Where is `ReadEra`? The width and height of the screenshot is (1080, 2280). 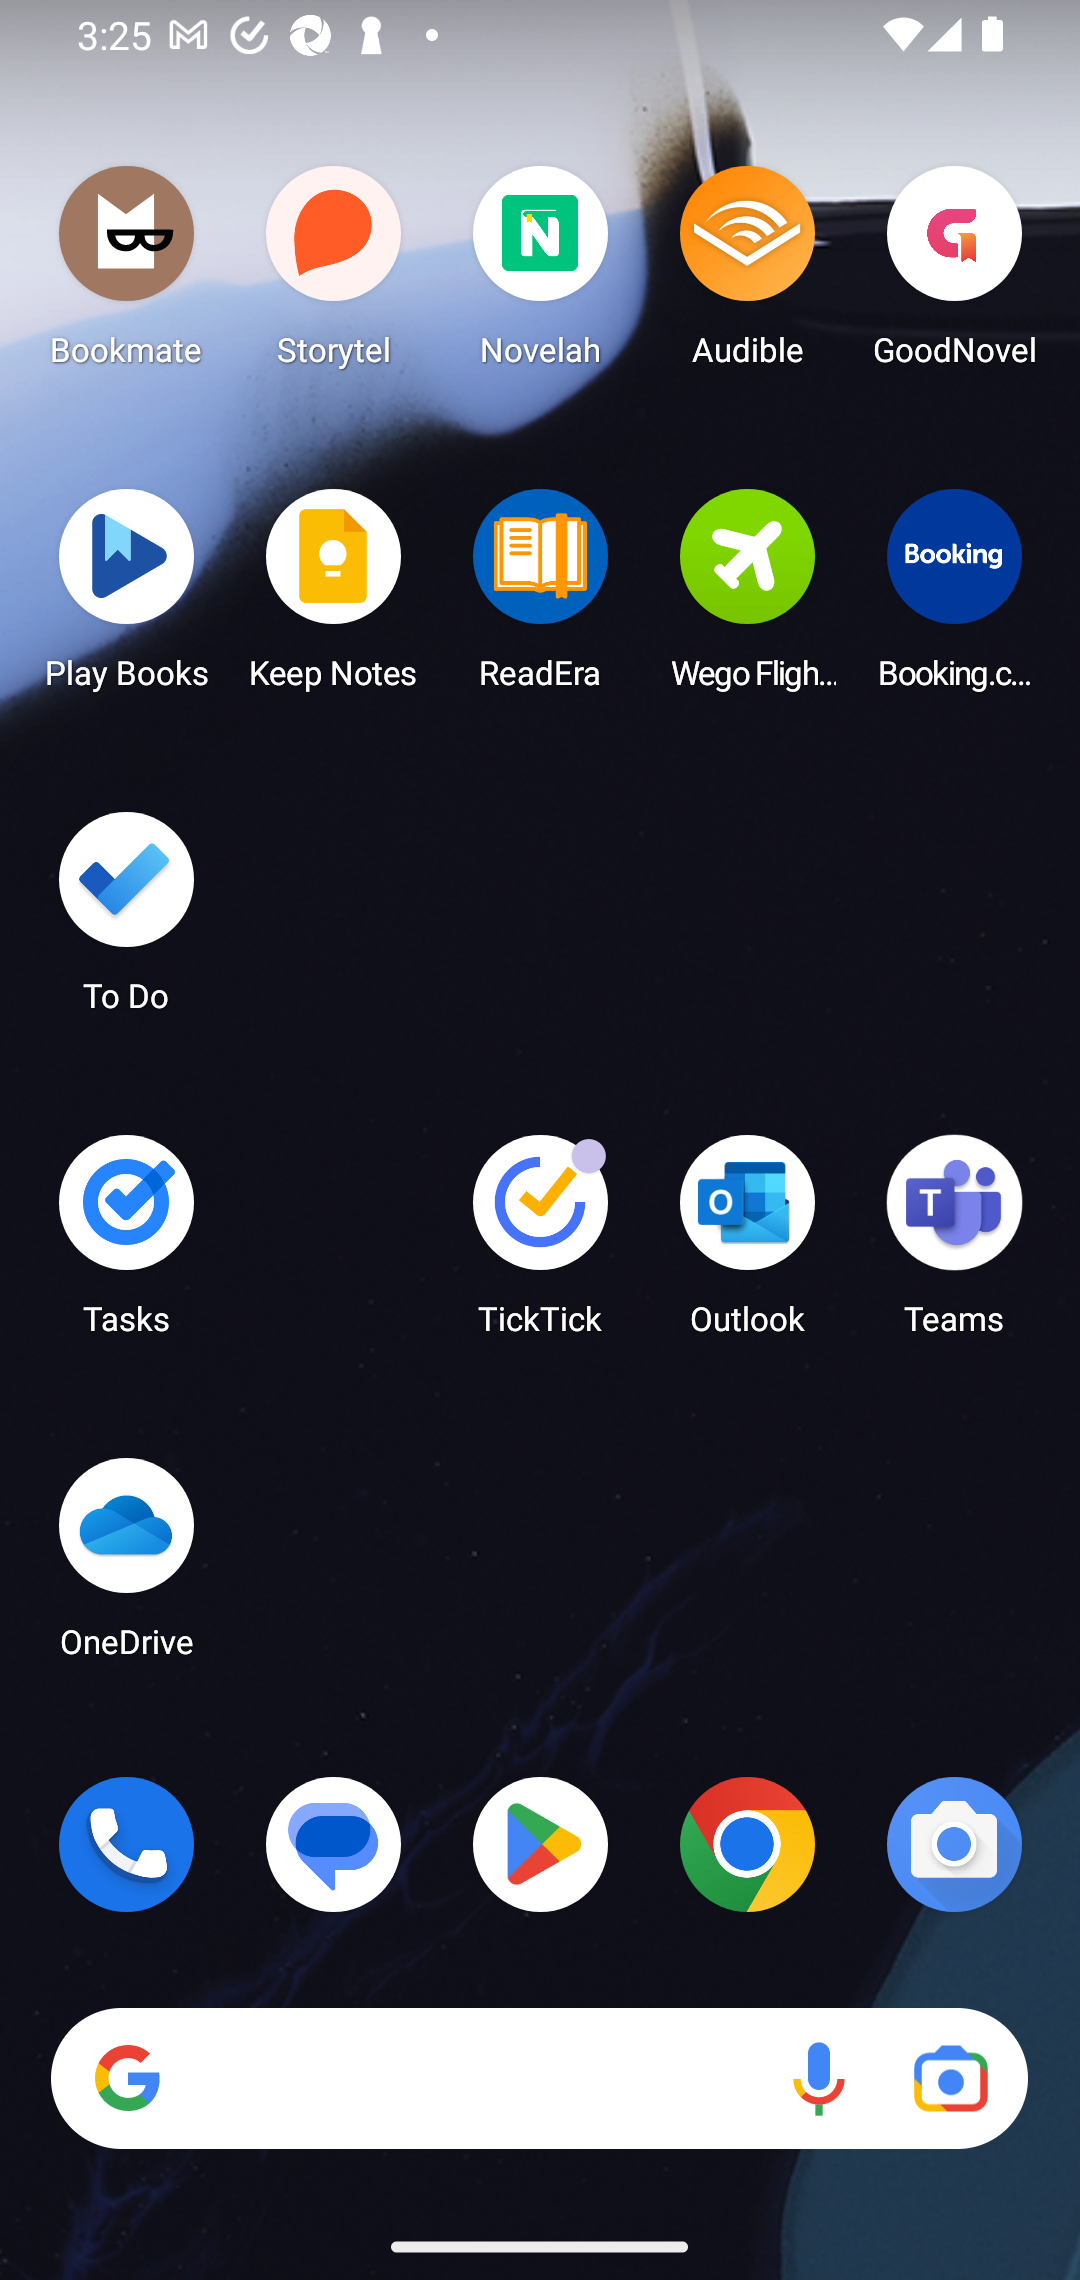 ReadEra is located at coordinates (540, 597).